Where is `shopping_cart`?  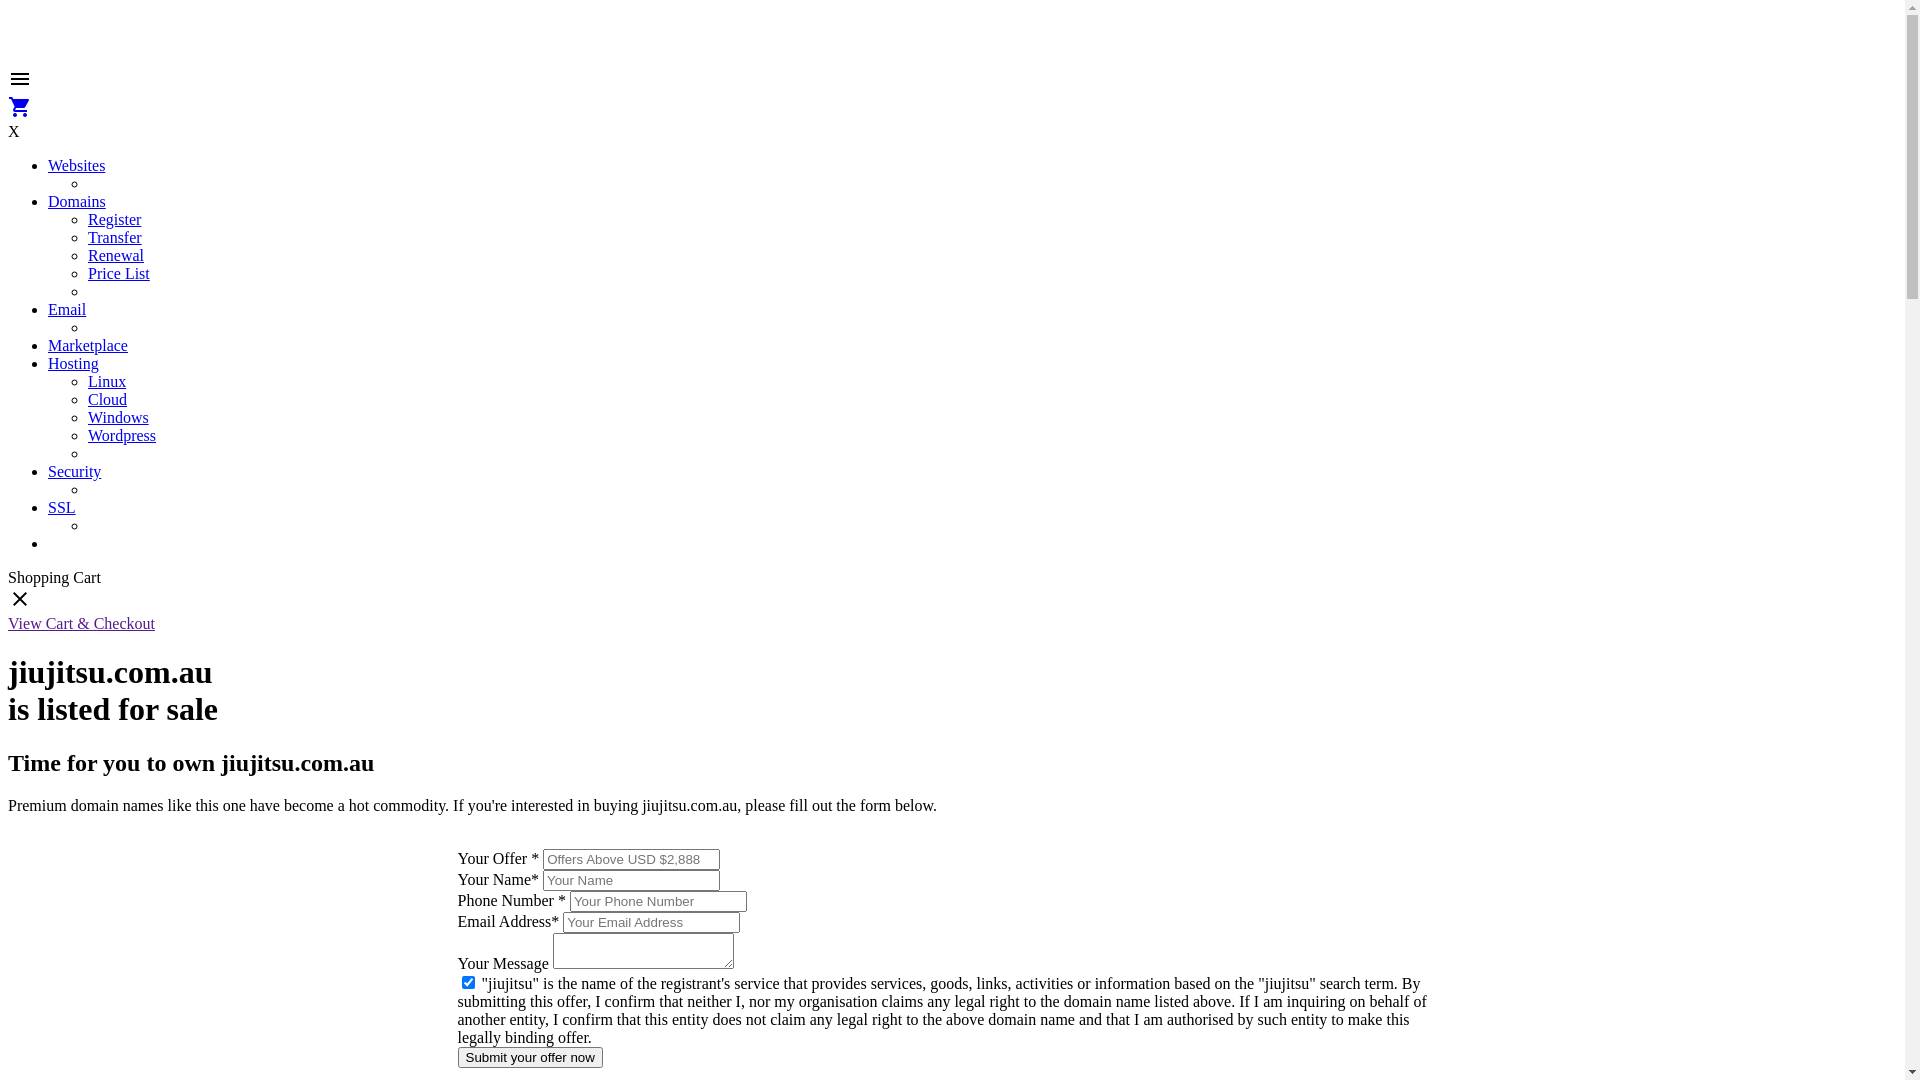
shopping_cart is located at coordinates (20, 114).